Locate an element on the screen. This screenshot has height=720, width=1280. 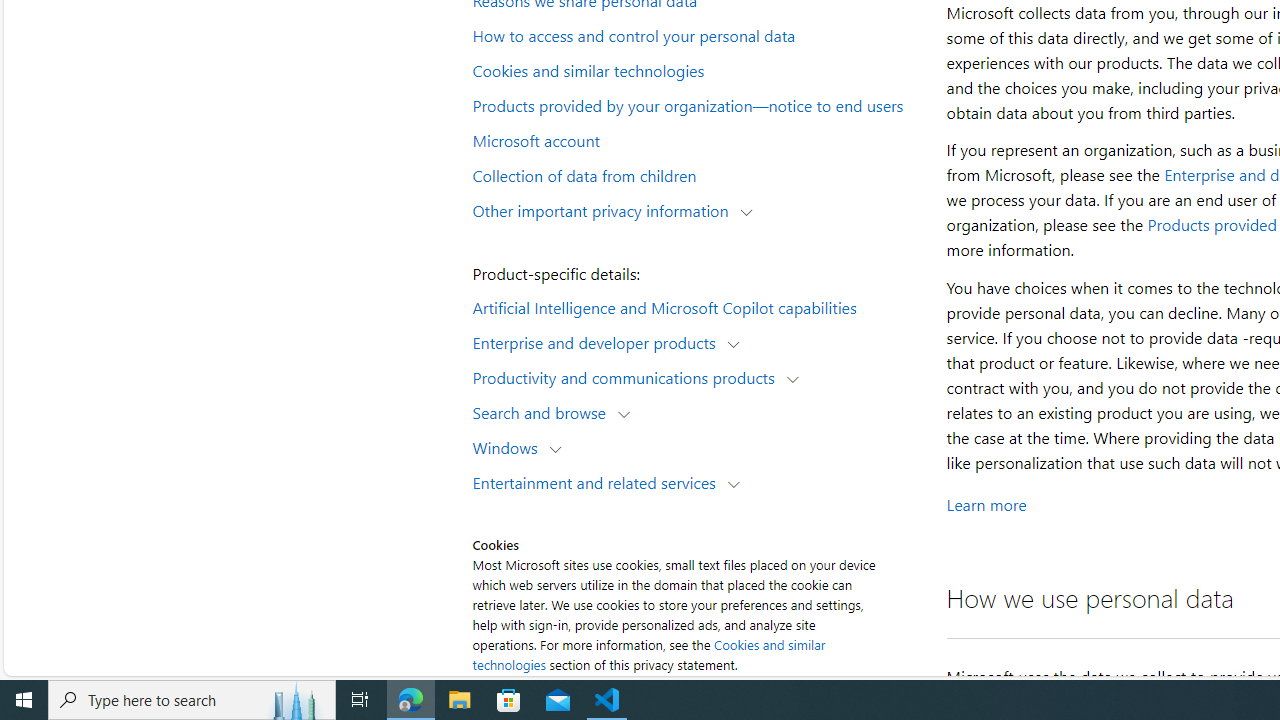
How to access and control your personal data is located at coordinates (696, 35).